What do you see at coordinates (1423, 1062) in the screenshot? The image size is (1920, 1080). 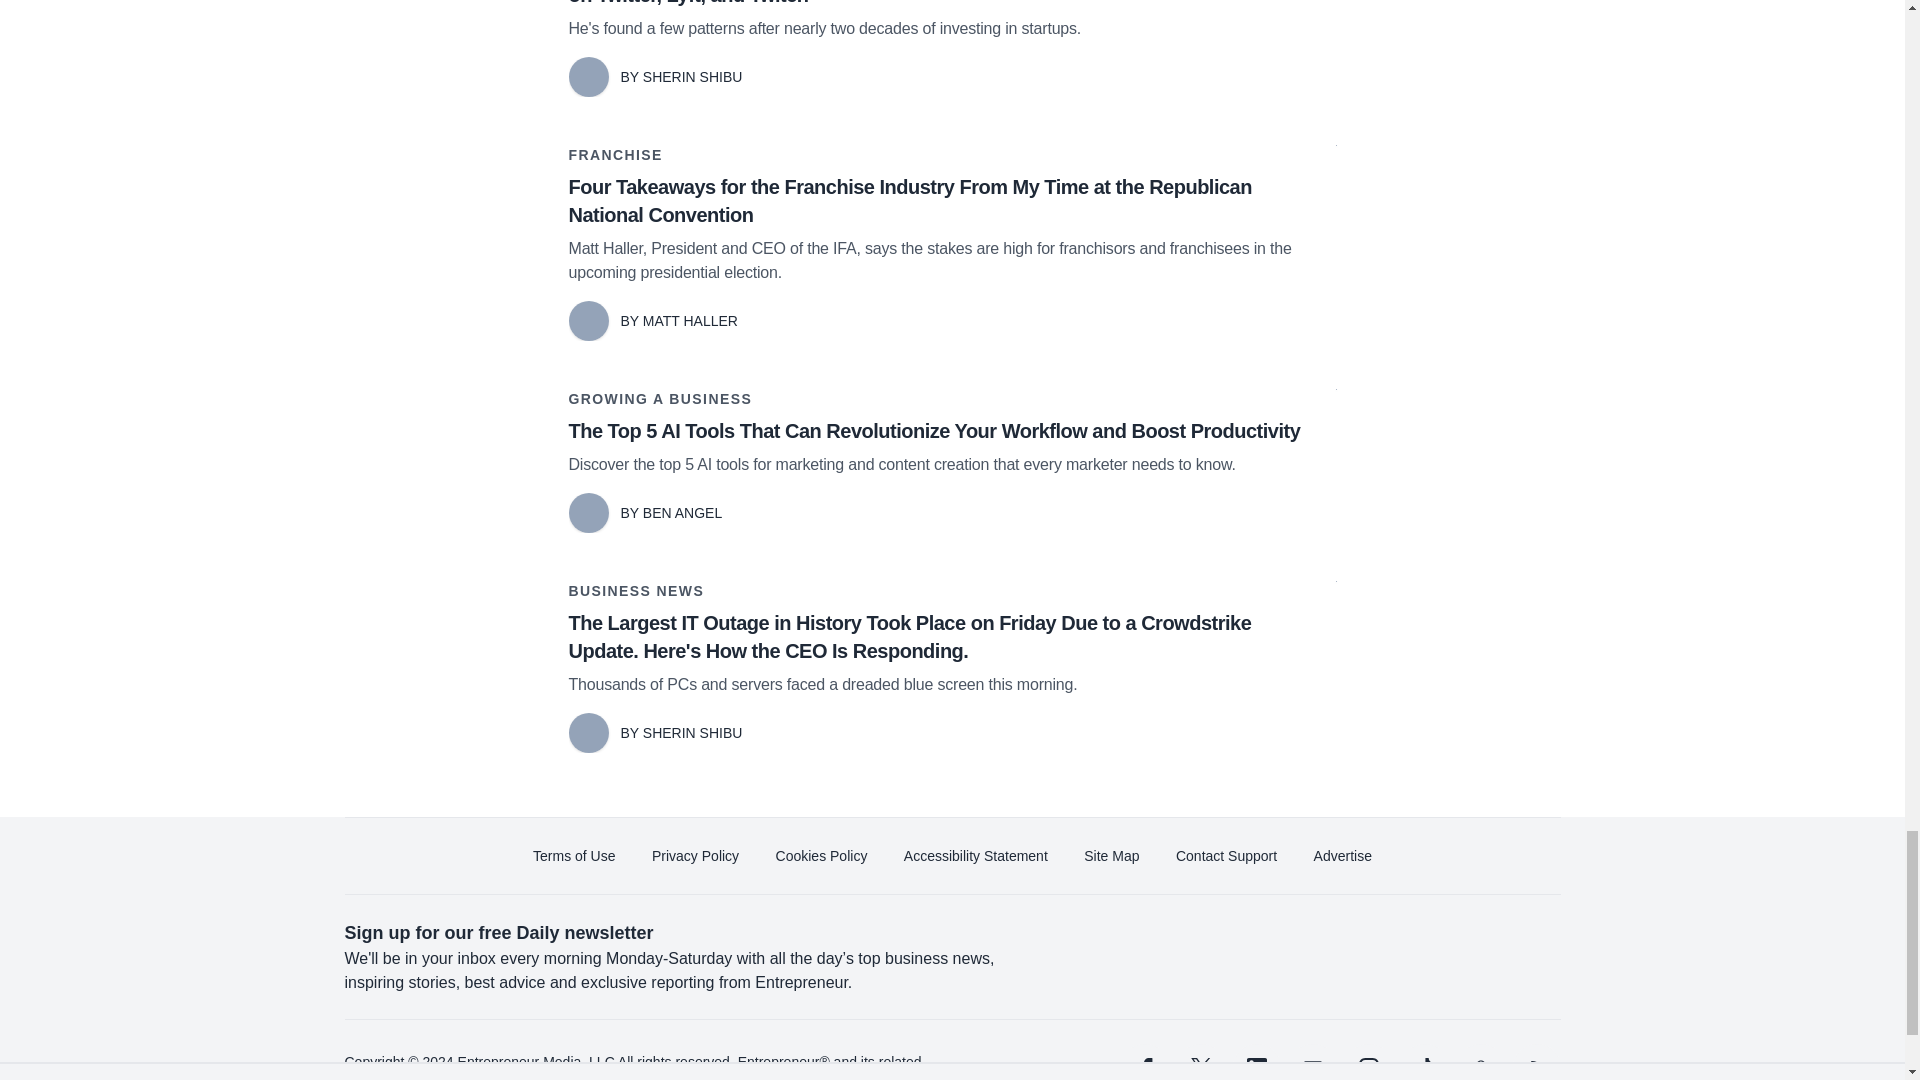 I see `tiktok` at bounding box center [1423, 1062].